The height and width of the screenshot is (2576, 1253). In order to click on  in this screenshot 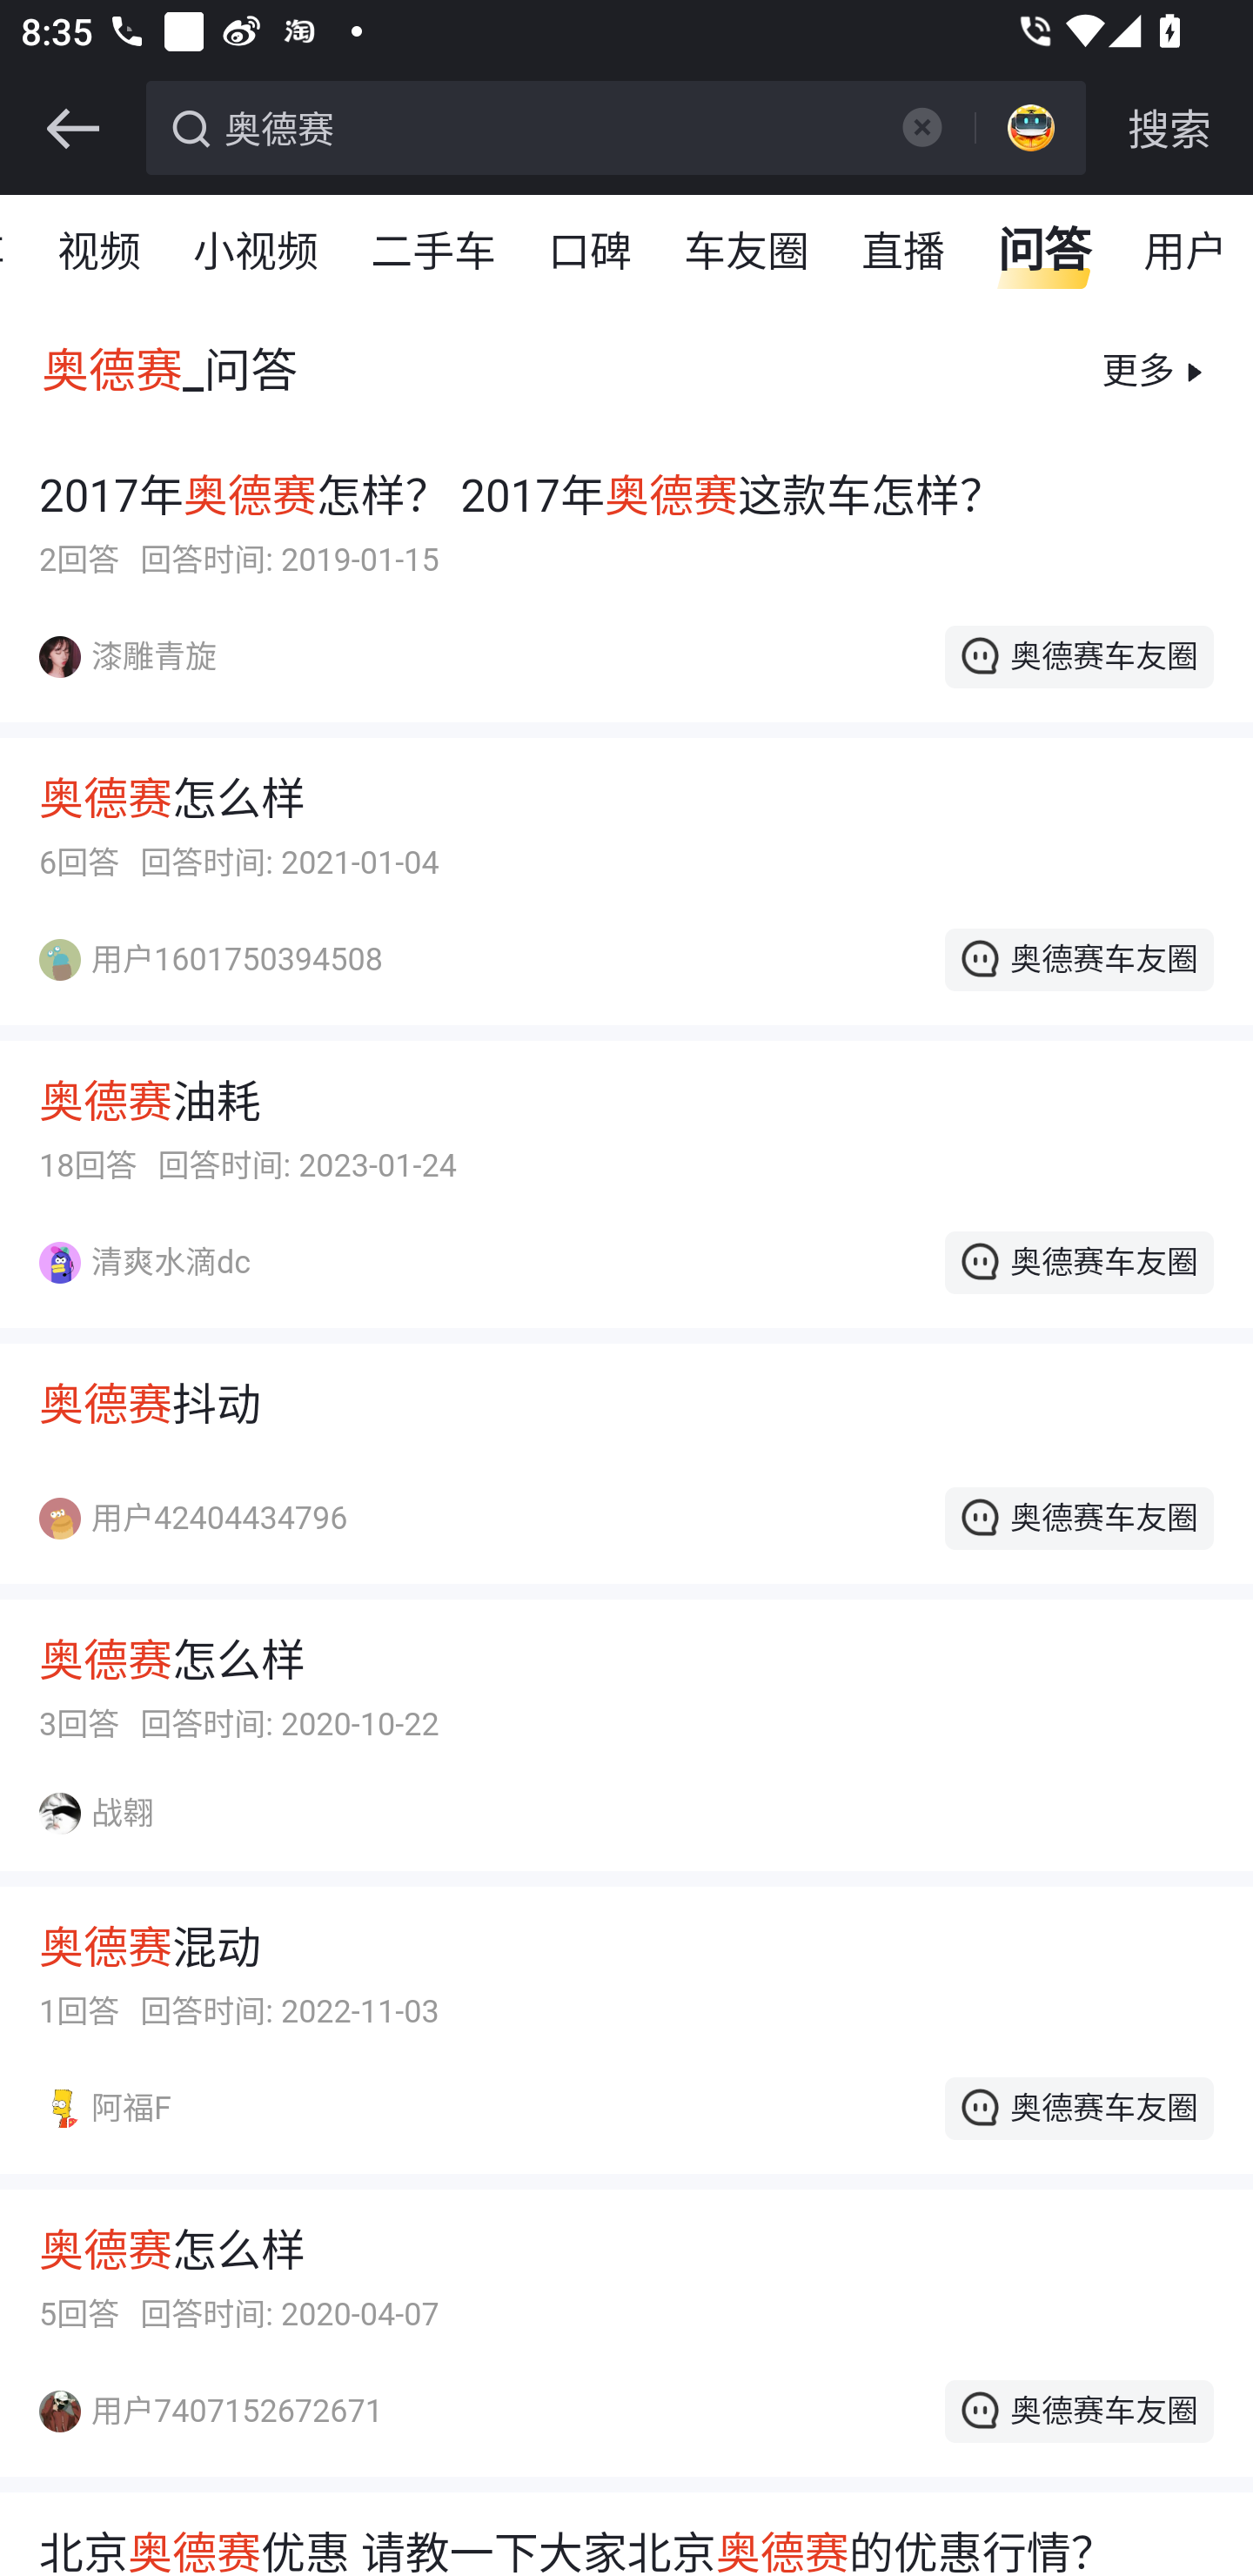, I will do `click(921, 127)`.